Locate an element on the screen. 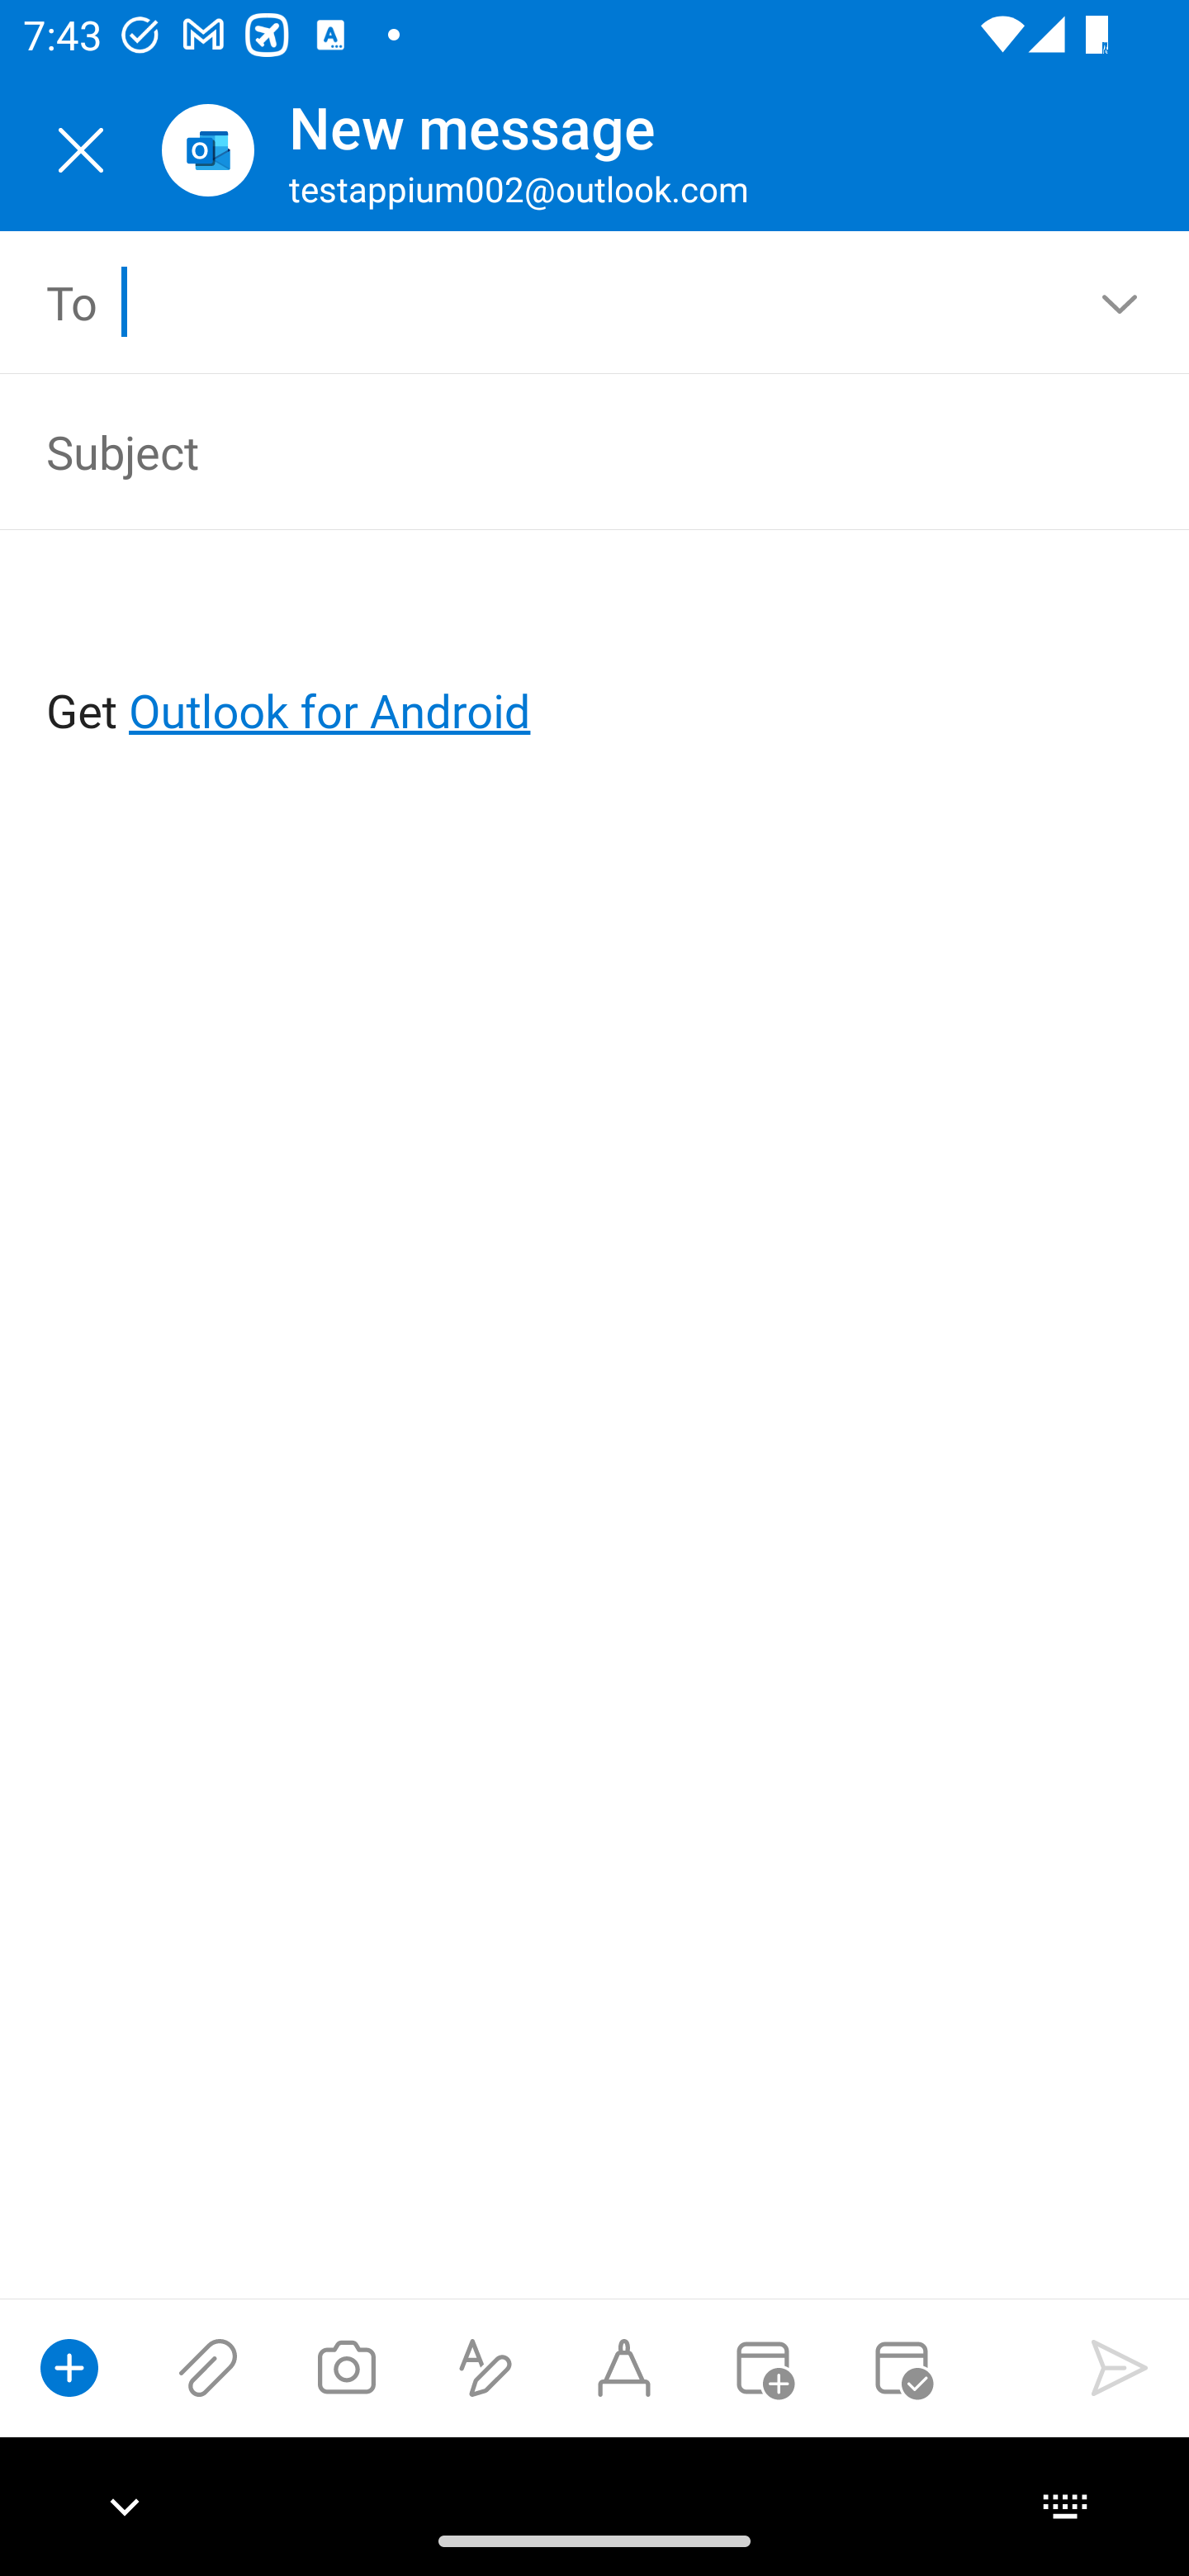  Take a photo is located at coordinates (346, 2367).